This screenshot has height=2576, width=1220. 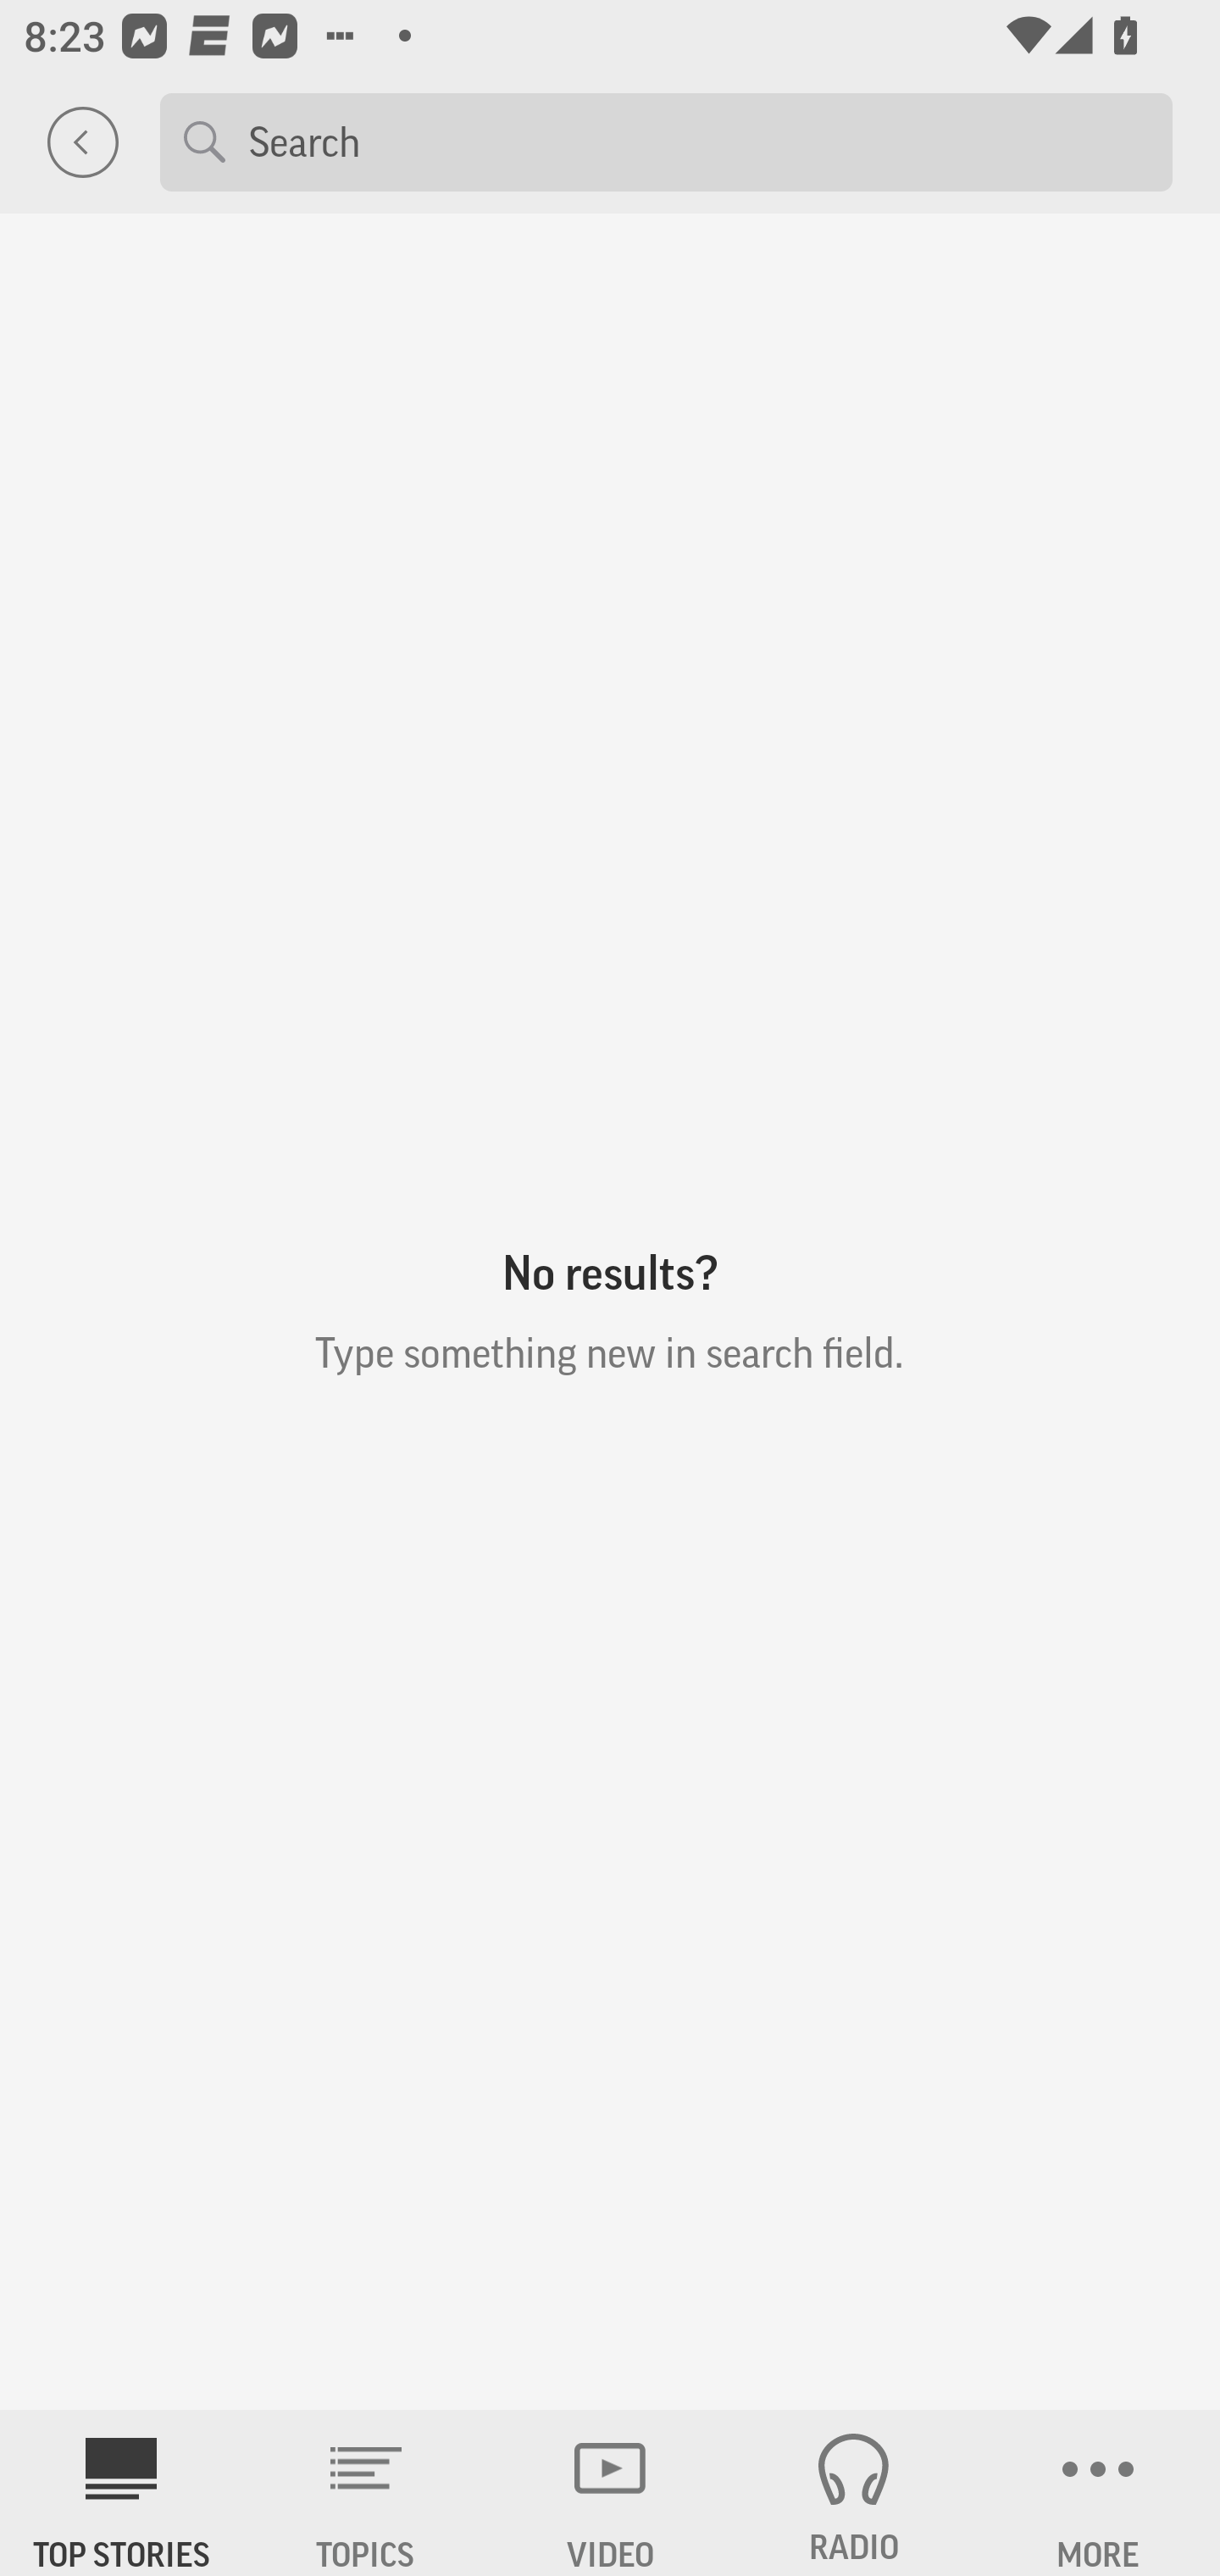 What do you see at coordinates (1098, 2493) in the screenshot?
I see `MORE` at bounding box center [1098, 2493].